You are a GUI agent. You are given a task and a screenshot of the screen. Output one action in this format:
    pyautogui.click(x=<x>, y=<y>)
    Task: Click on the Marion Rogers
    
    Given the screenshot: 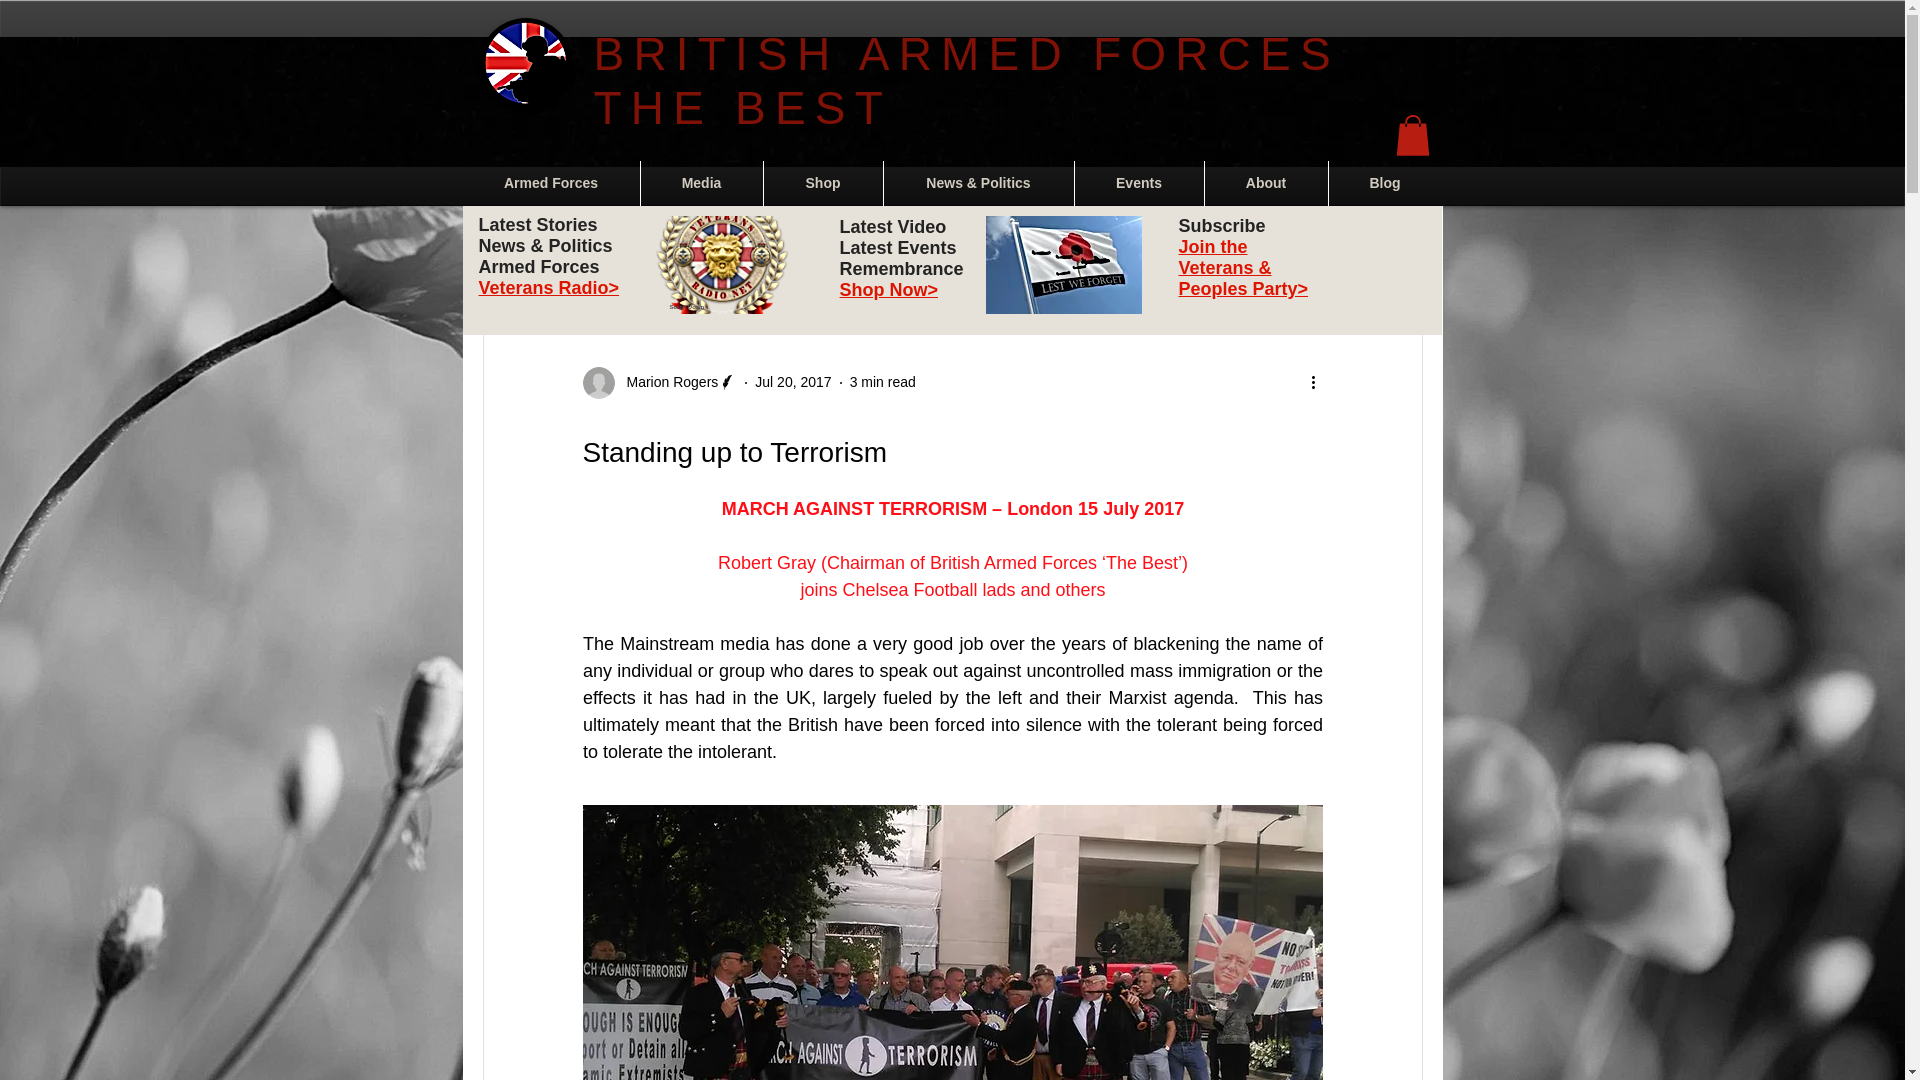 What is the action you would take?
    pyautogui.click(x=666, y=382)
    